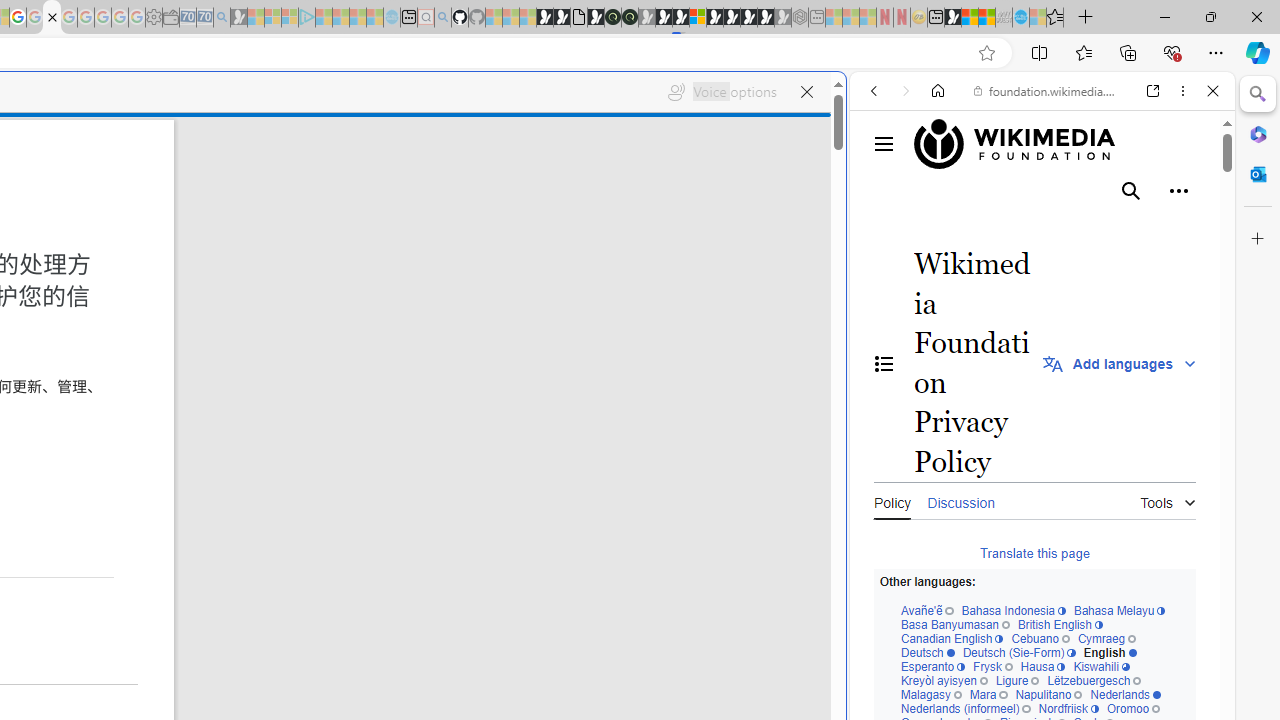  What do you see at coordinates (1034, 669) in the screenshot?
I see `Wiktionary` at bounding box center [1034, 669].